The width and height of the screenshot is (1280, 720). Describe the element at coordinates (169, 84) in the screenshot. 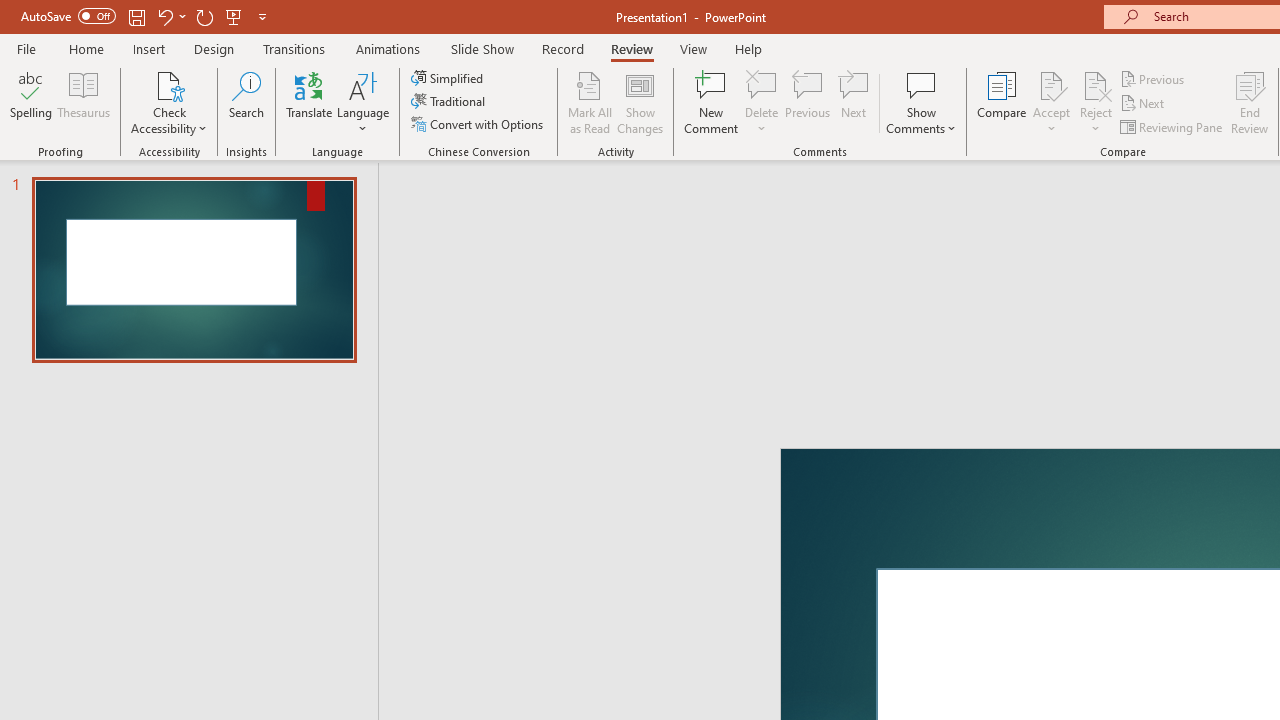

I see `Check Accessibility` at that location.